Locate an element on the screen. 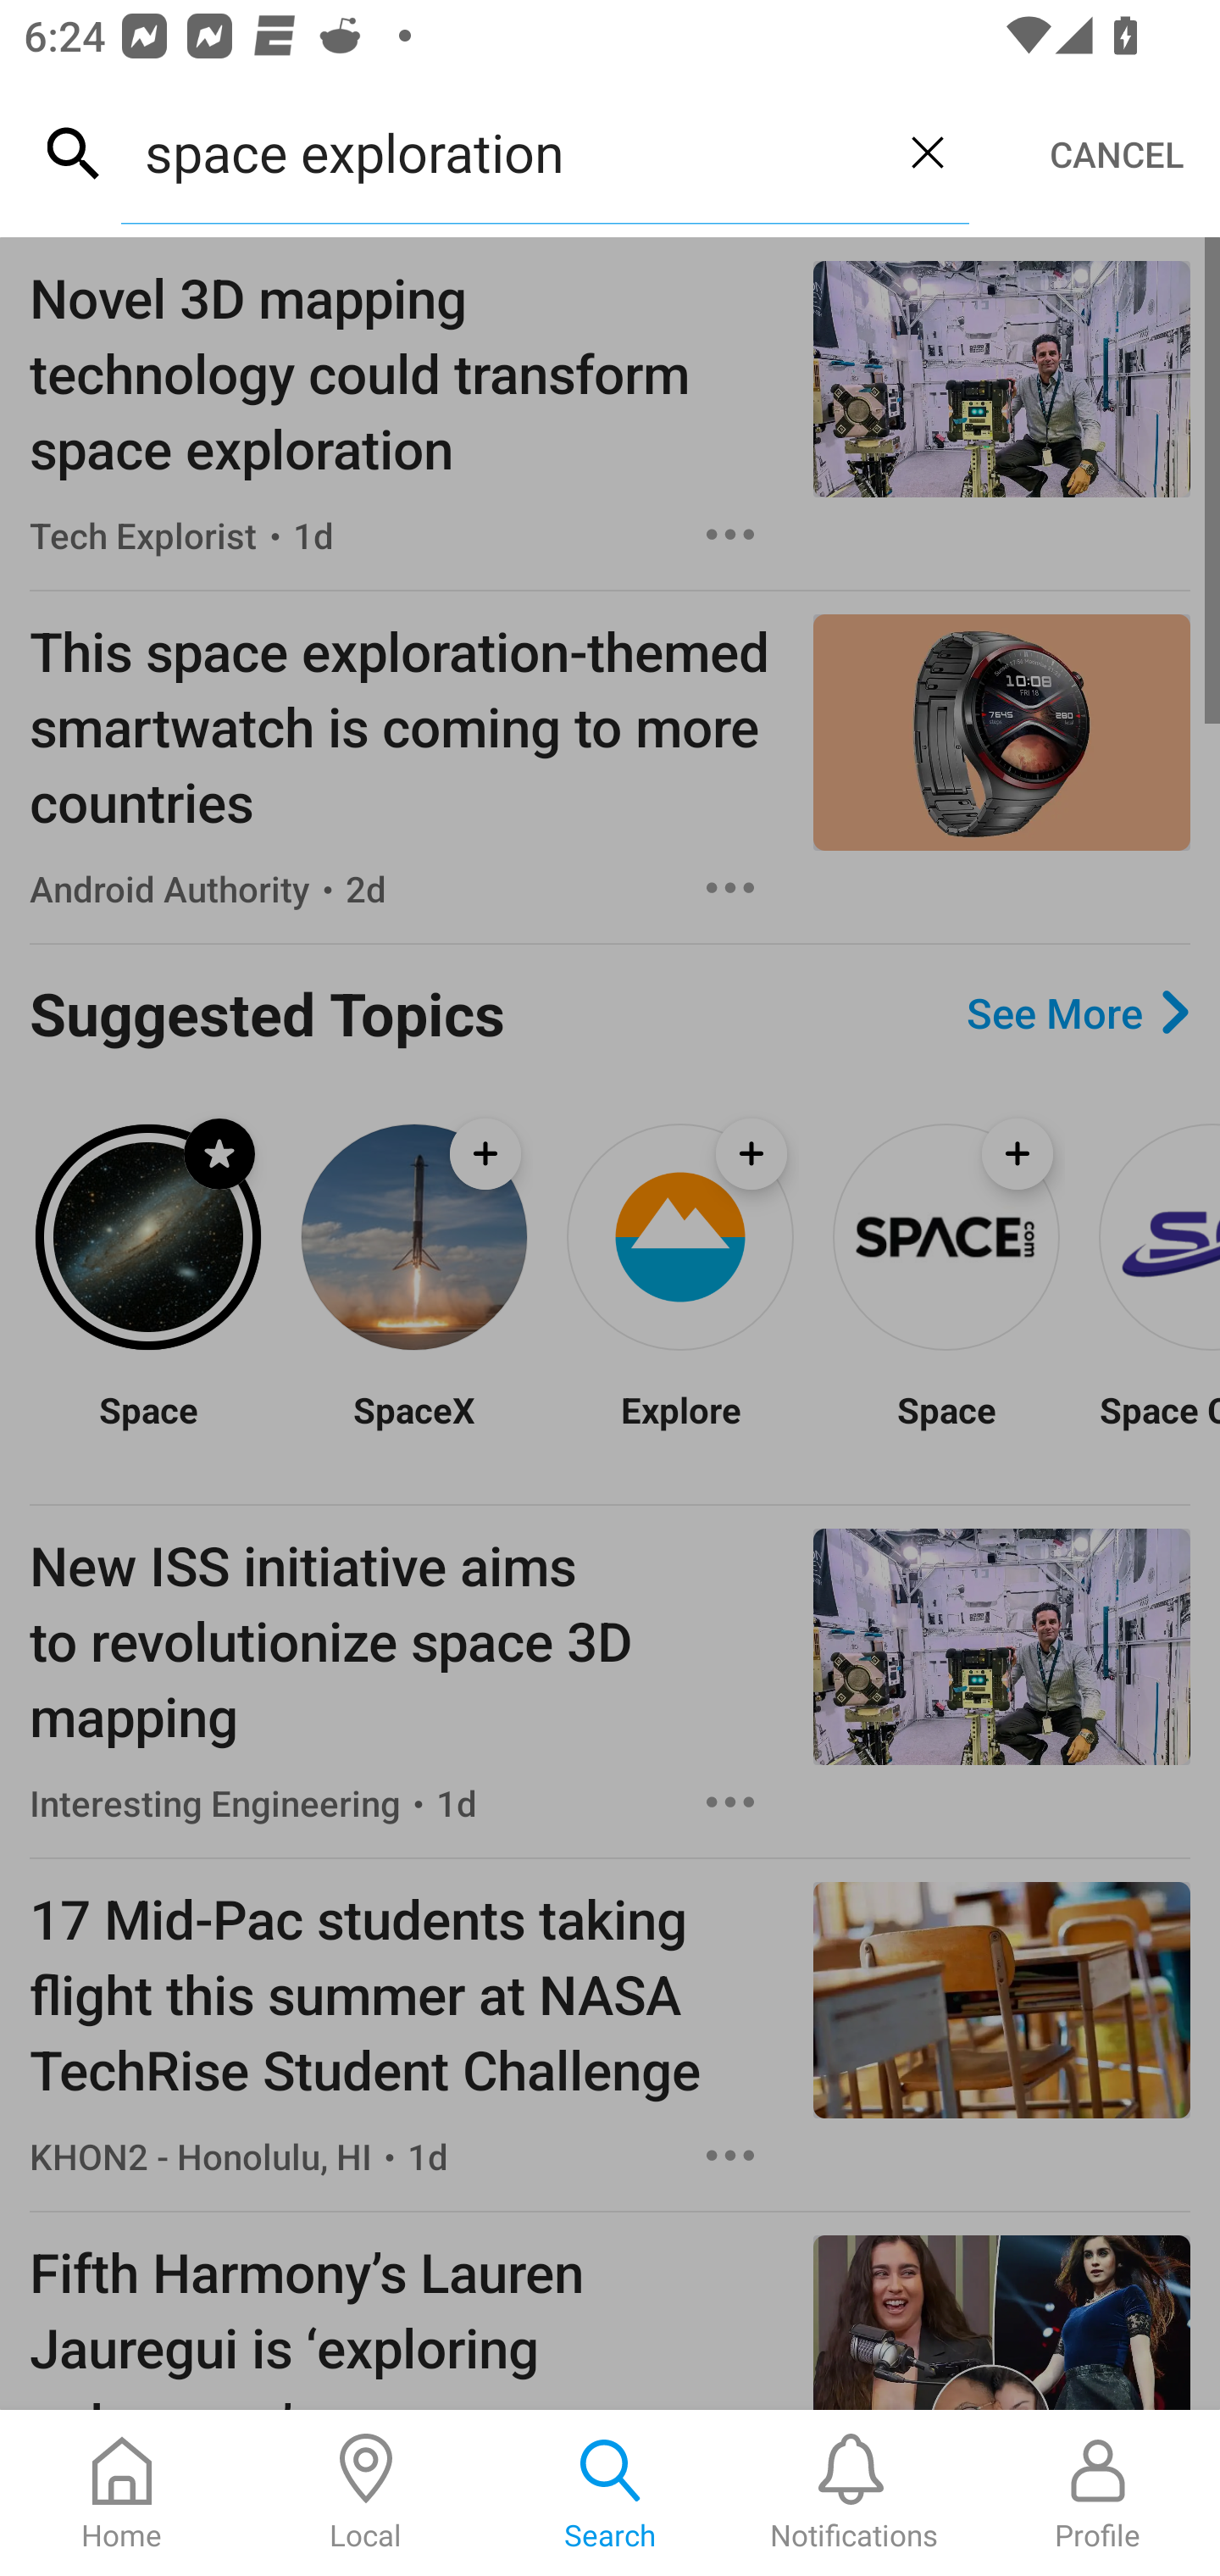 This screenshot has width=1220, height=2576. Options is located at coordinates (730, 888).